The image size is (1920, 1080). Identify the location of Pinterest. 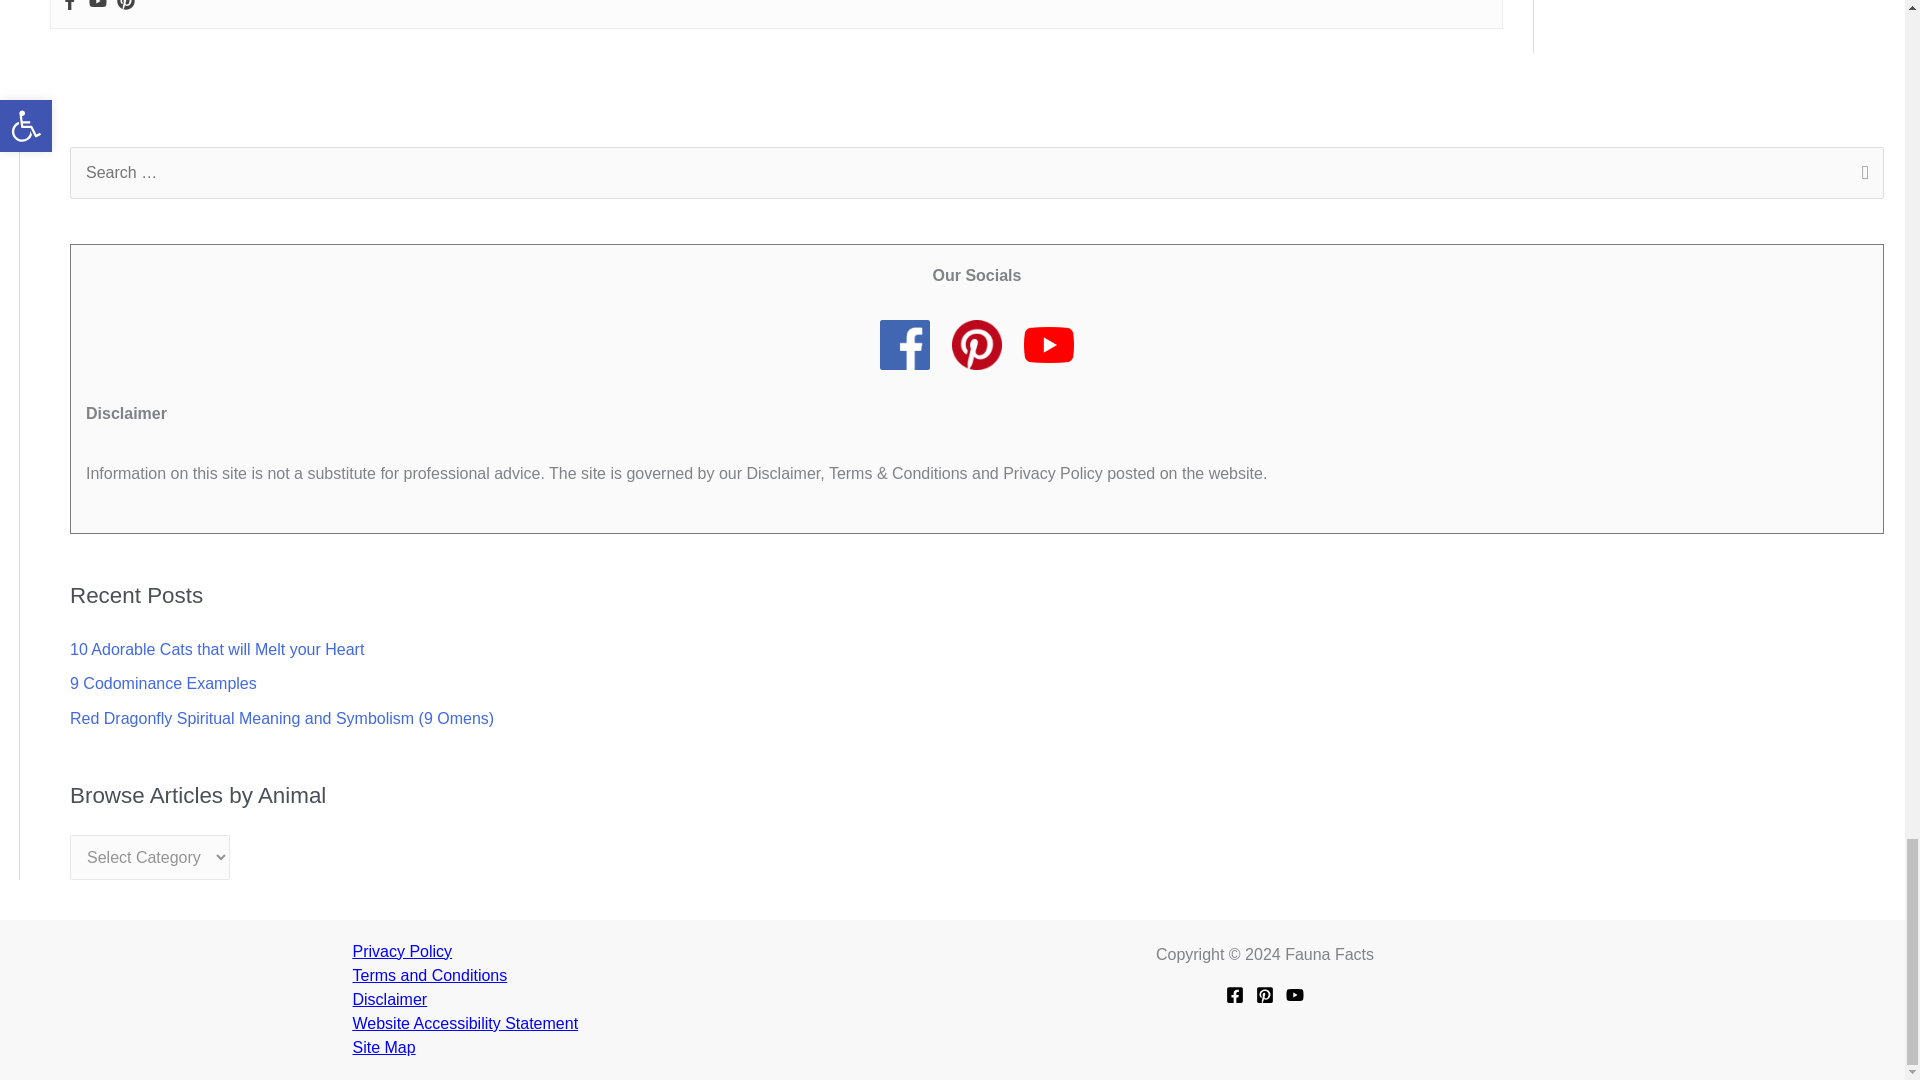
(126, 6).